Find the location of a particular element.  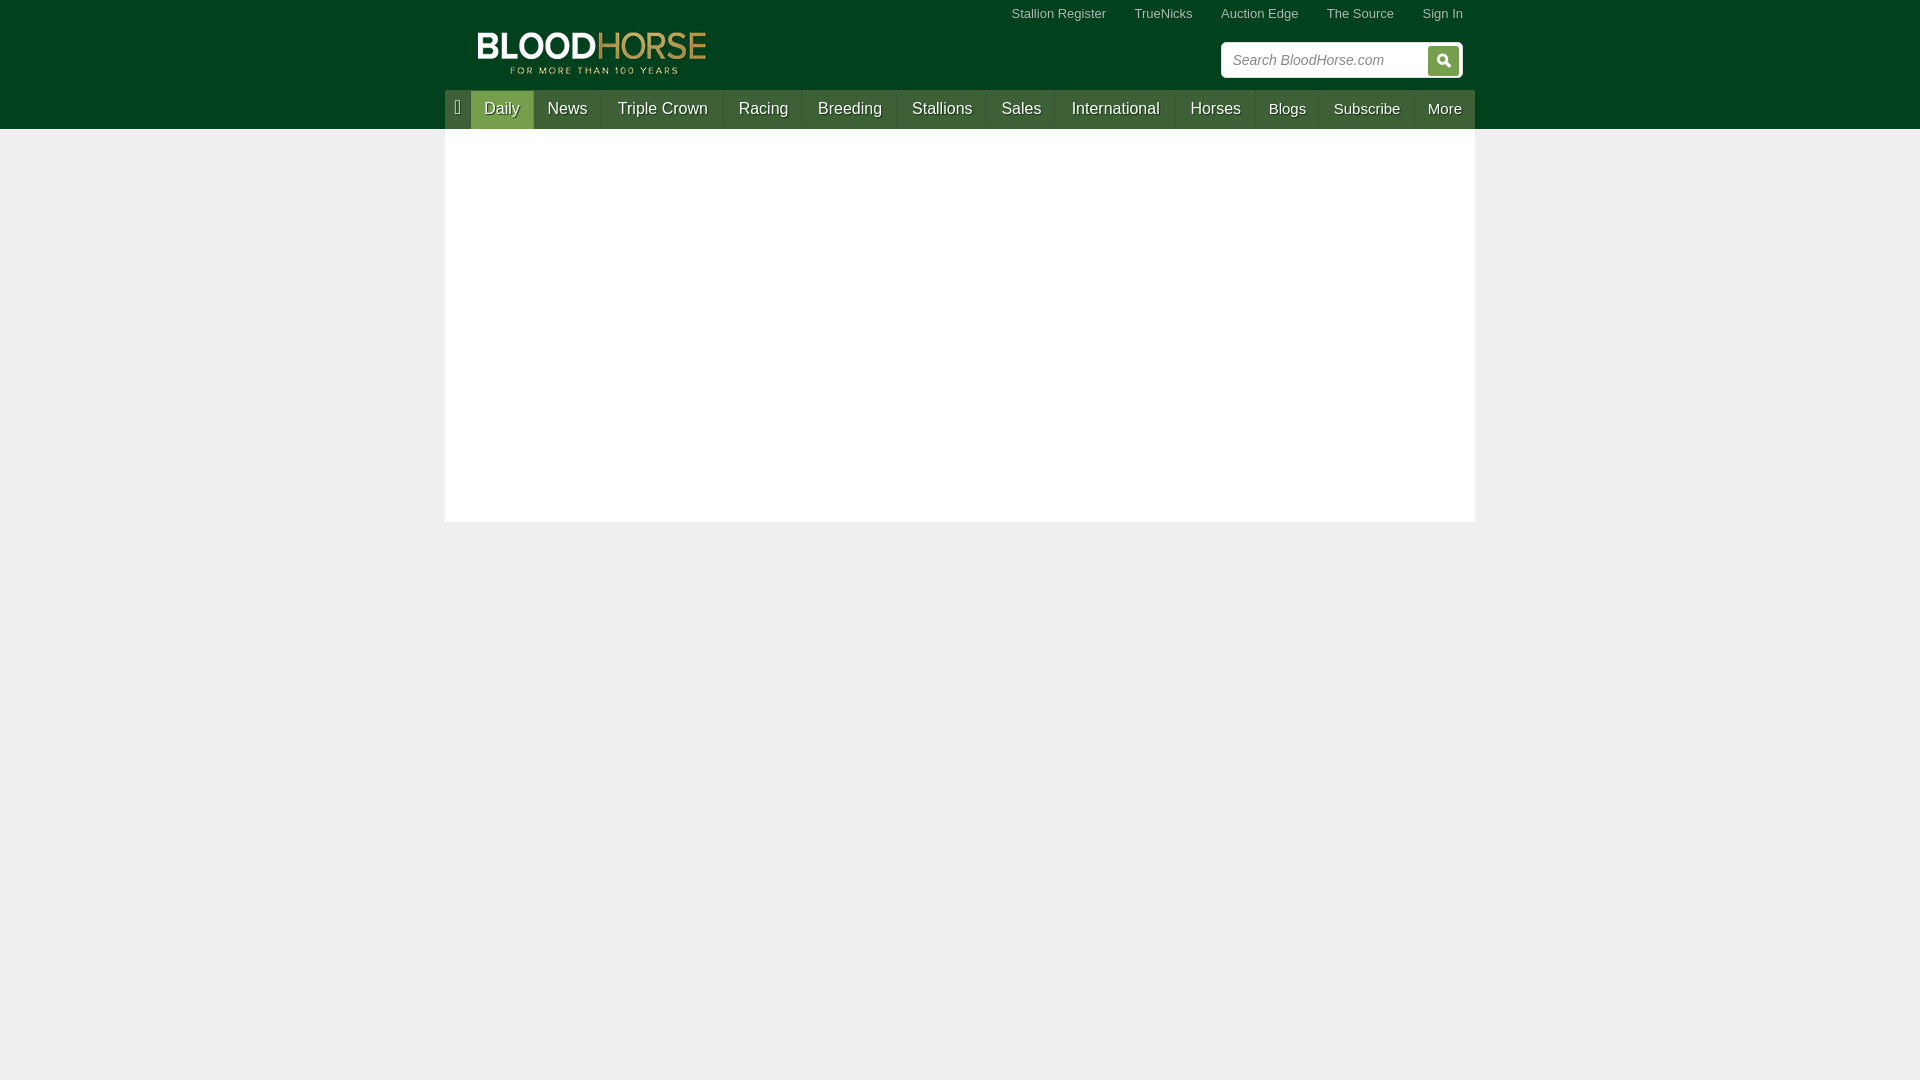

More is located at coordinates (1444, 108).